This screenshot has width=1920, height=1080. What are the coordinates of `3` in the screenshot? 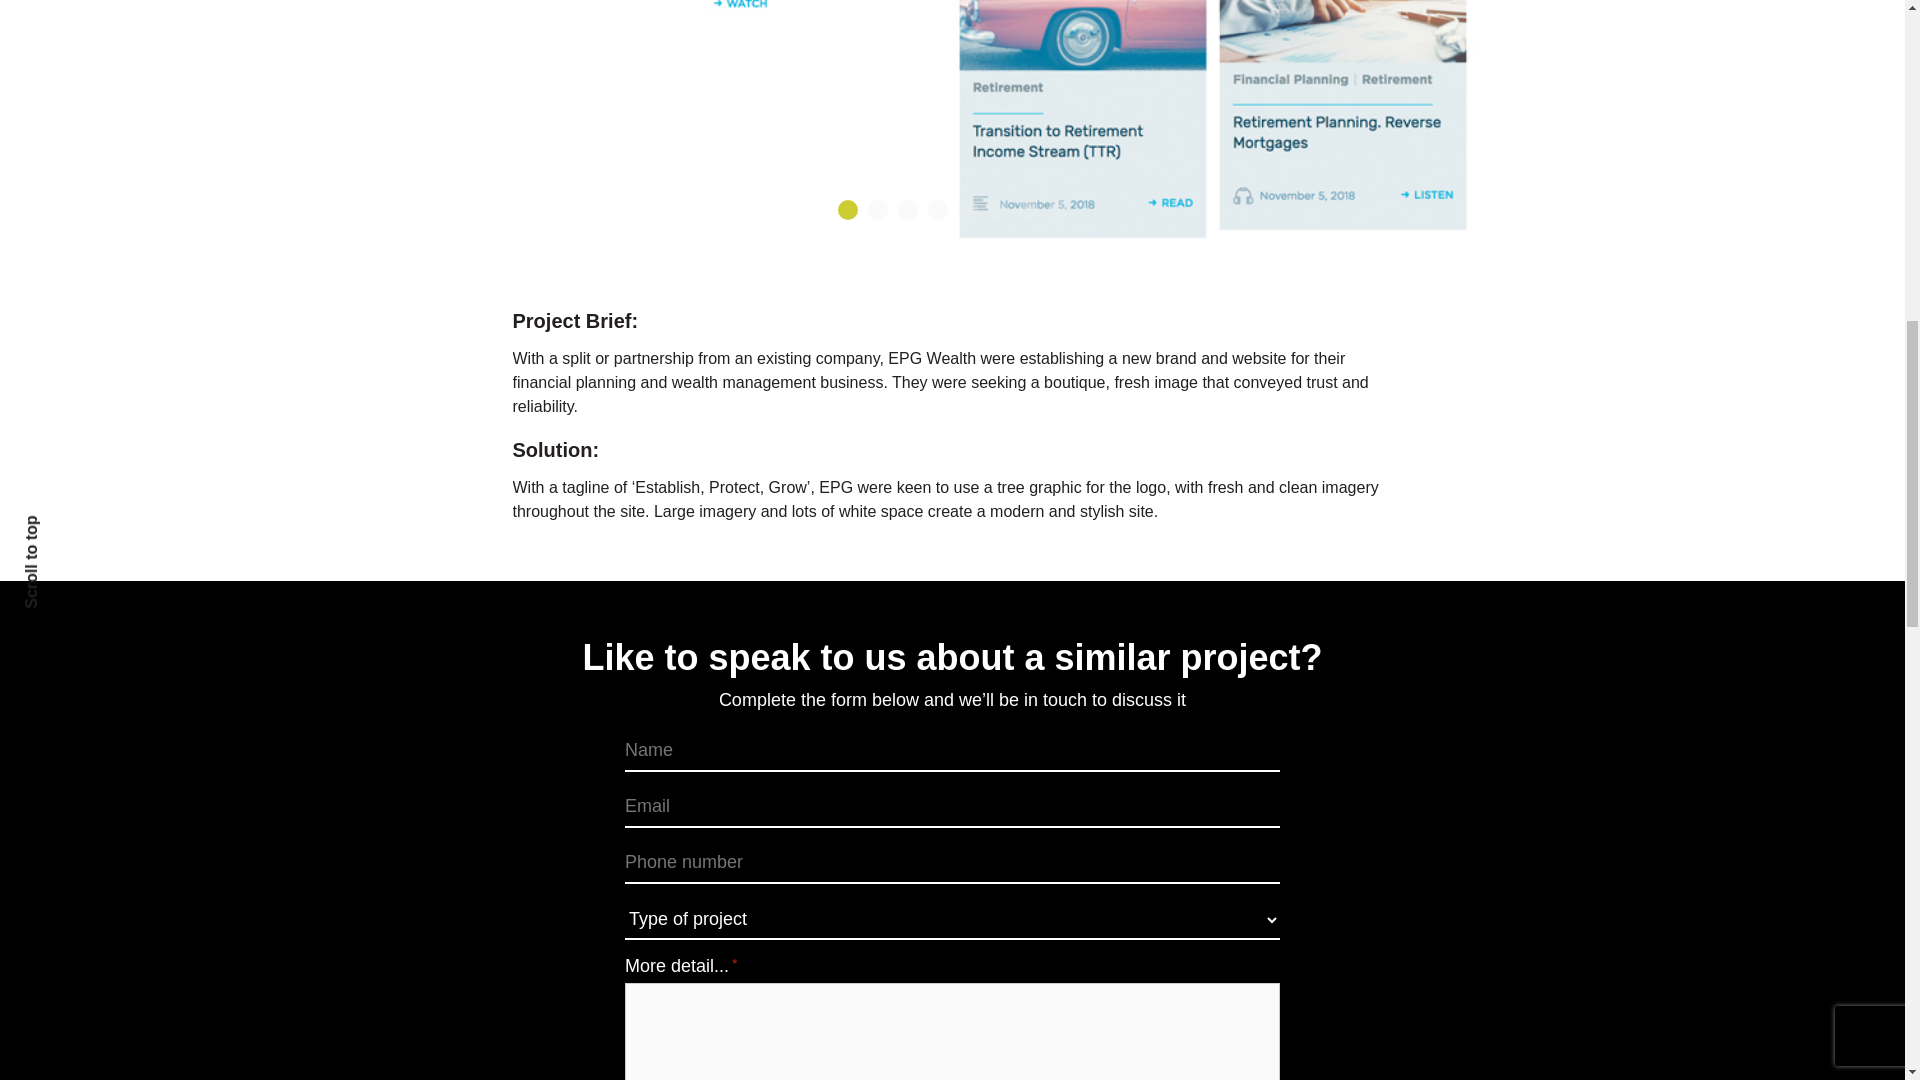 It's located at (908, 210).